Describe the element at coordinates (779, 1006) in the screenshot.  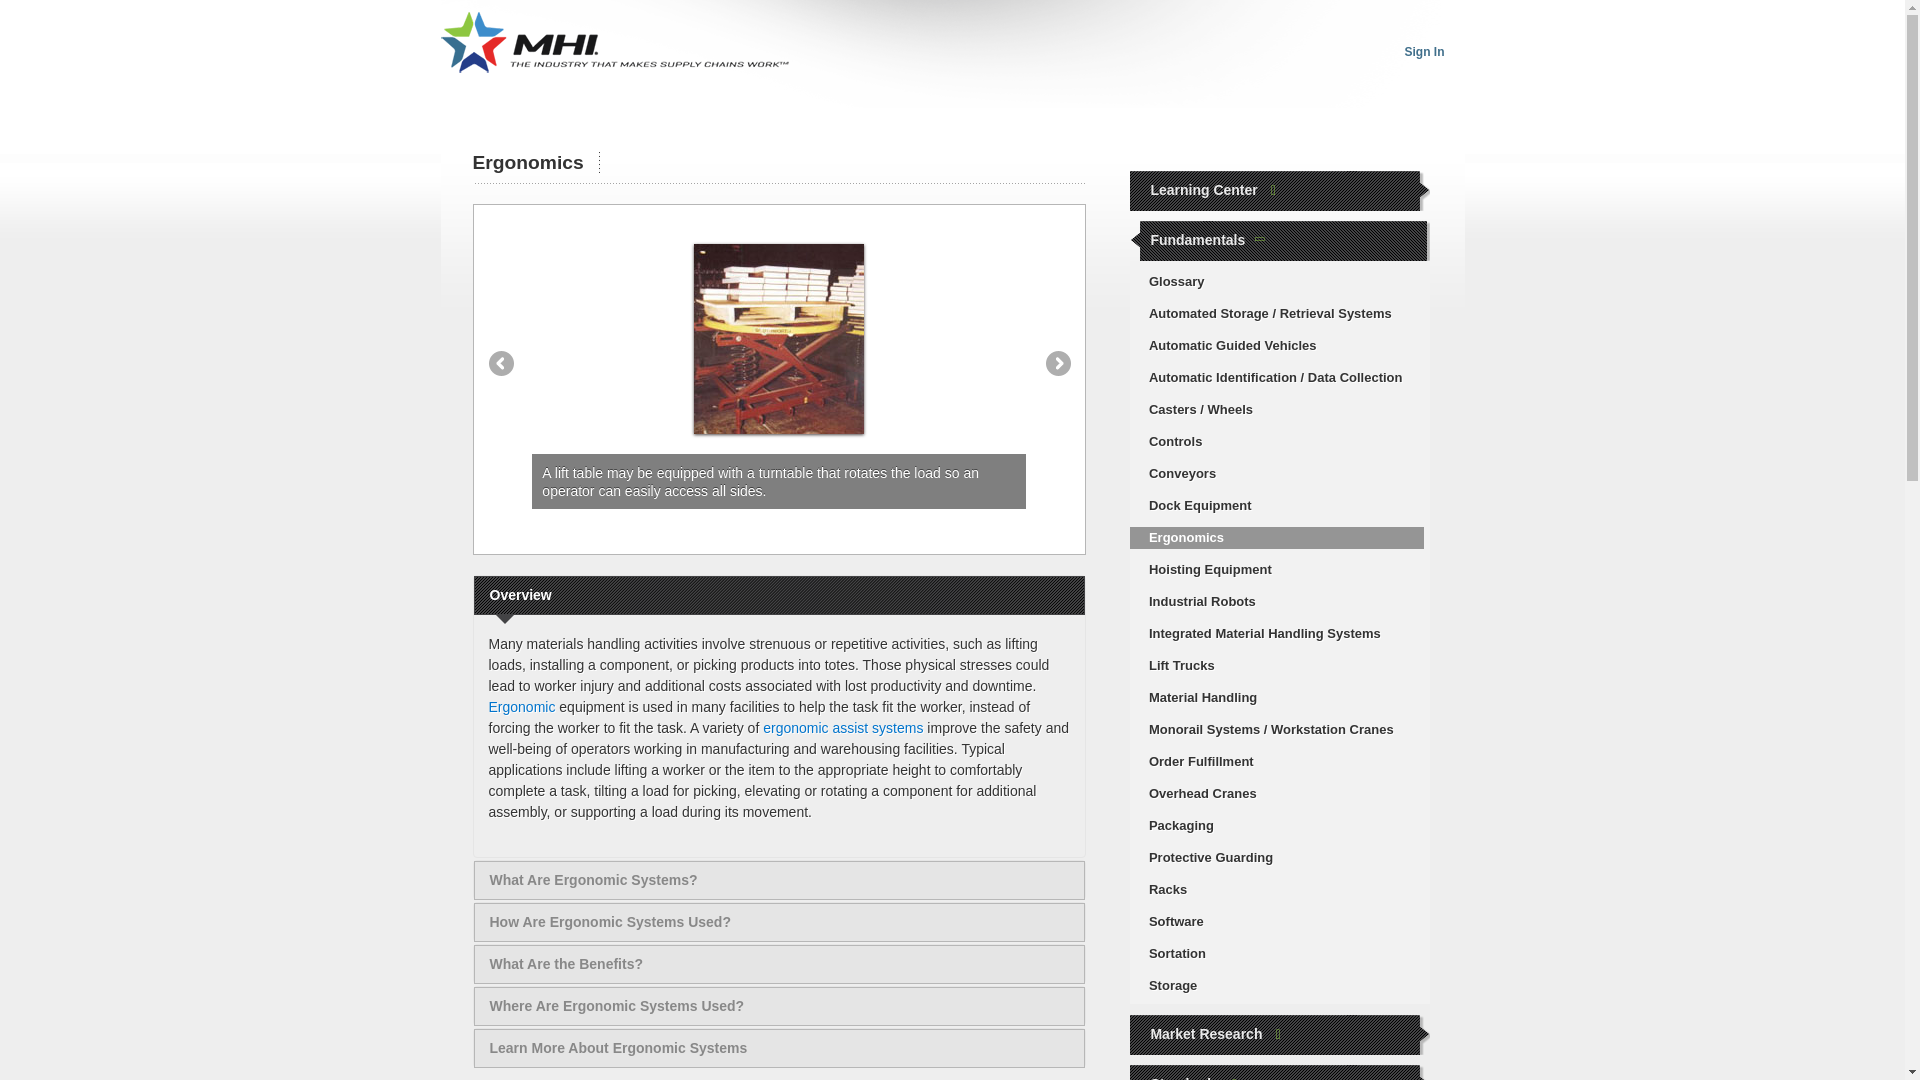
I see `Where Are Ergonomic Systems Used?` at that location.